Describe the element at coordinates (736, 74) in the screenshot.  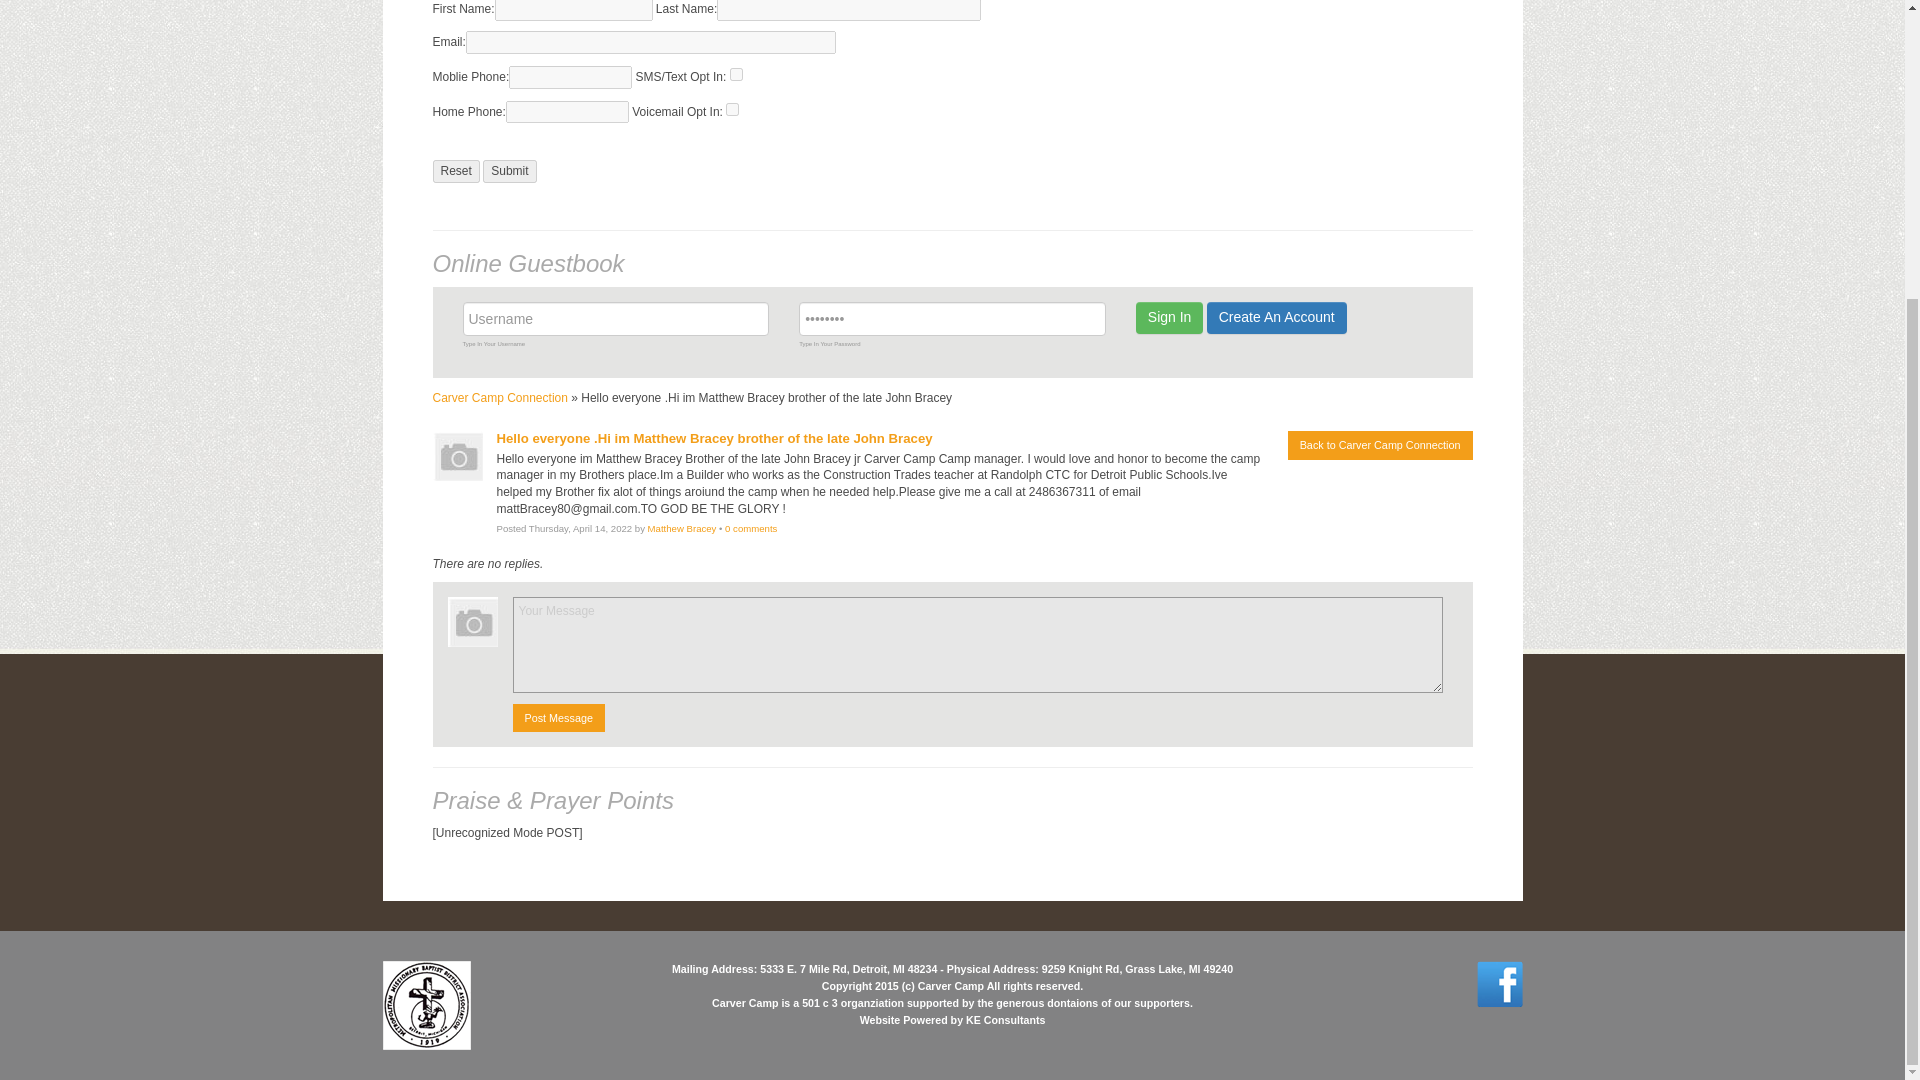
I see `Yes` at that location.